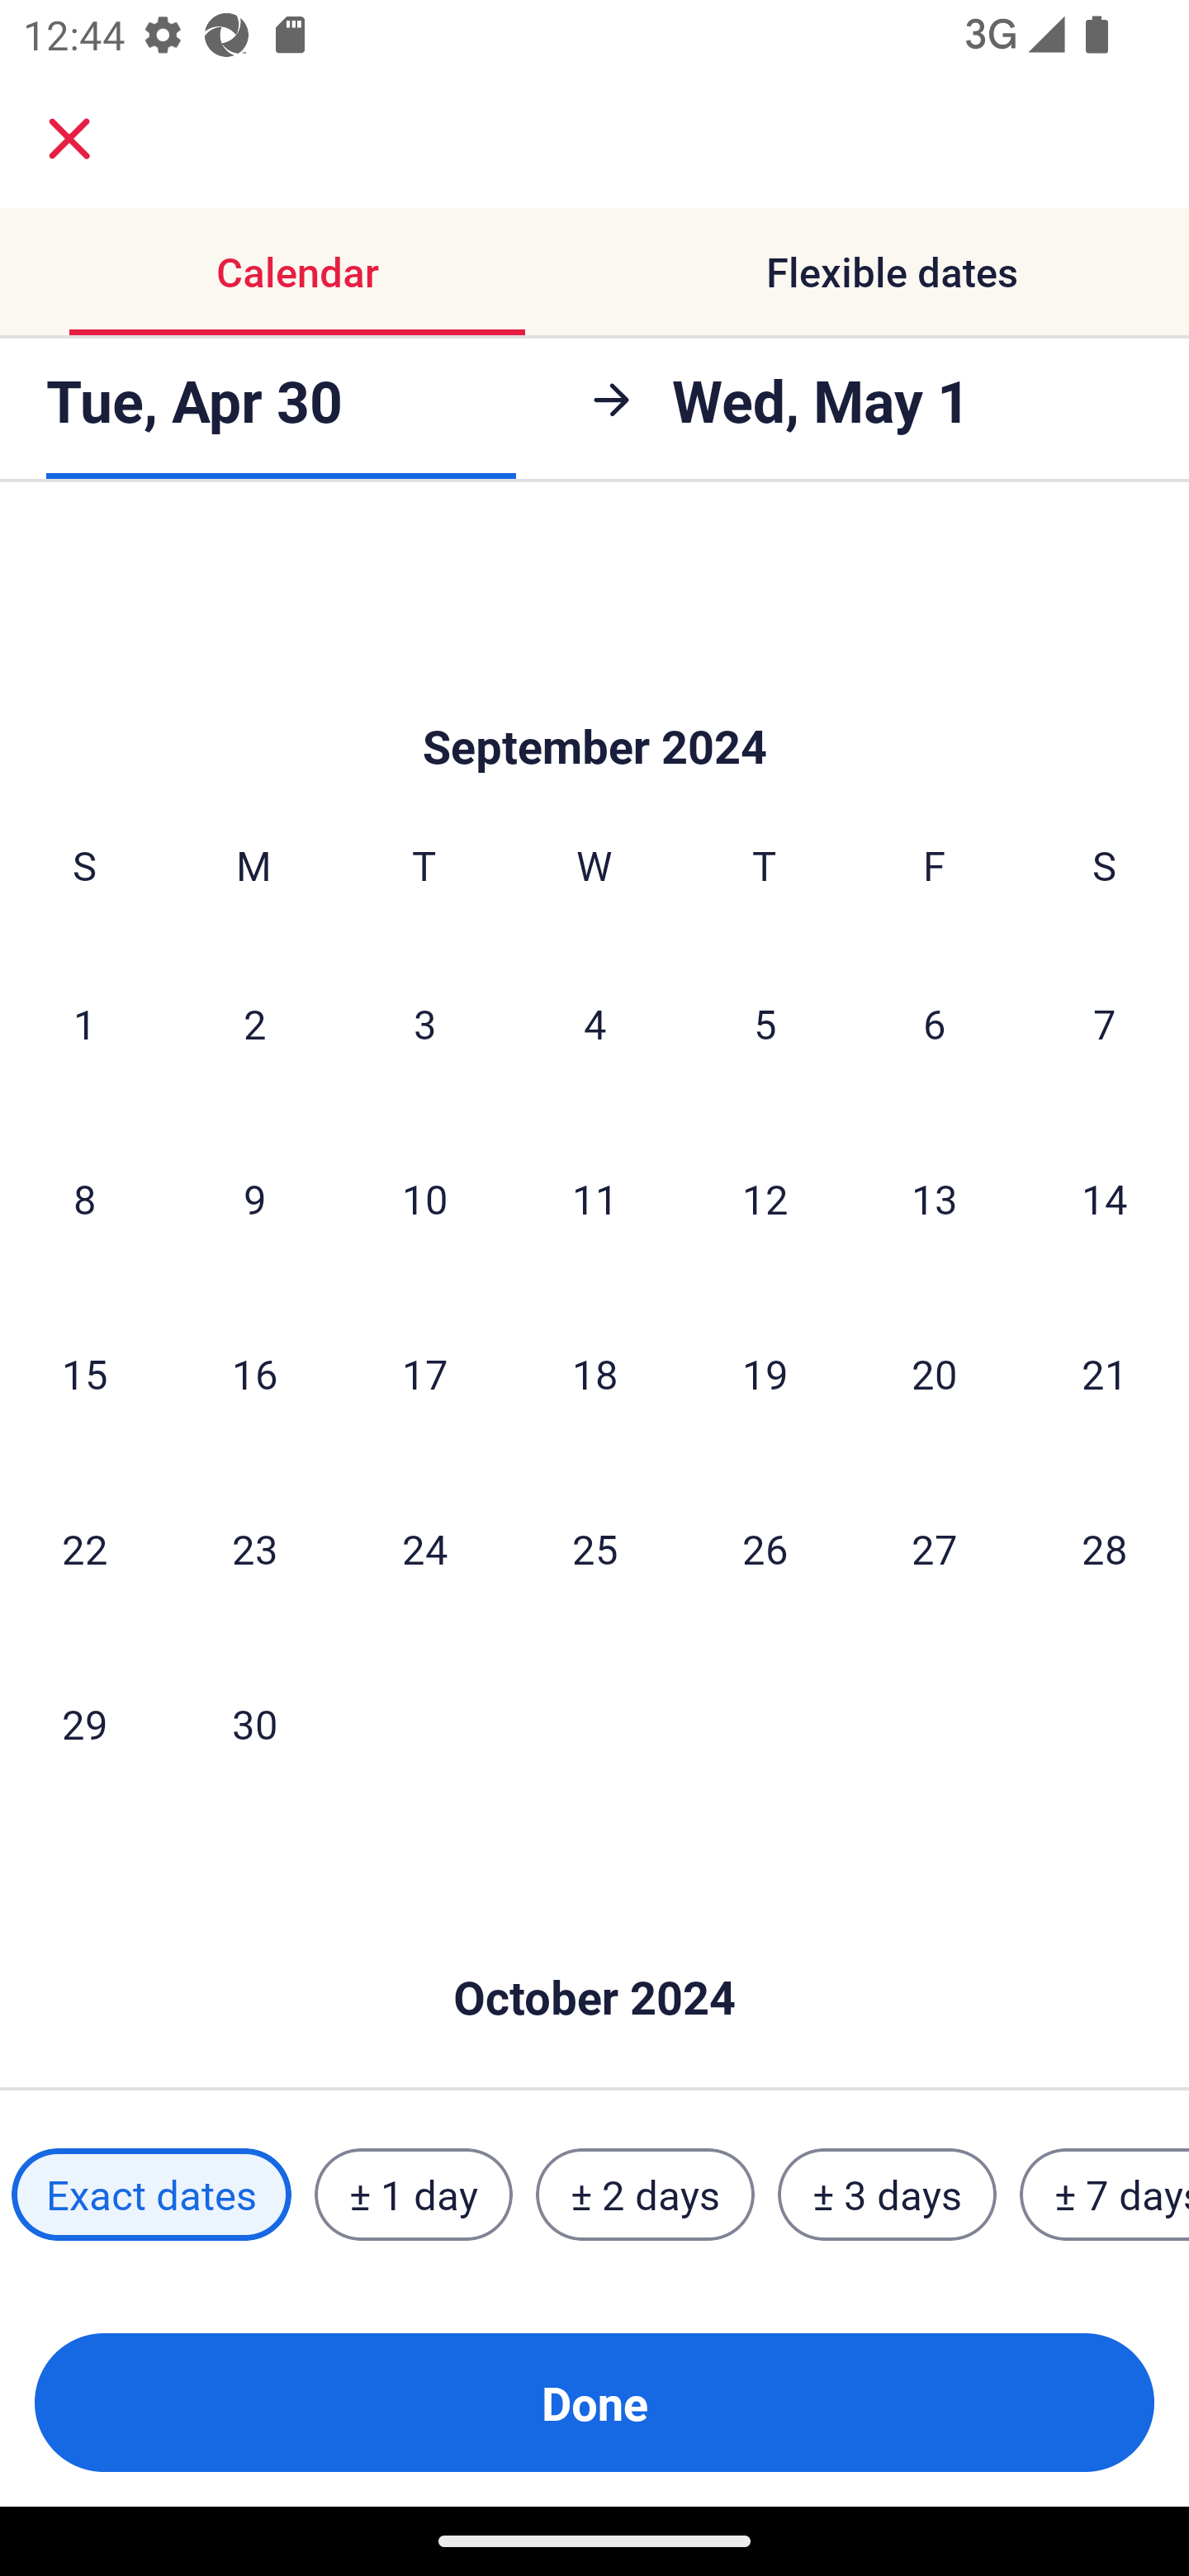  I want to click on 5 Thursday, September 5, 2024, so click(765, 1022).